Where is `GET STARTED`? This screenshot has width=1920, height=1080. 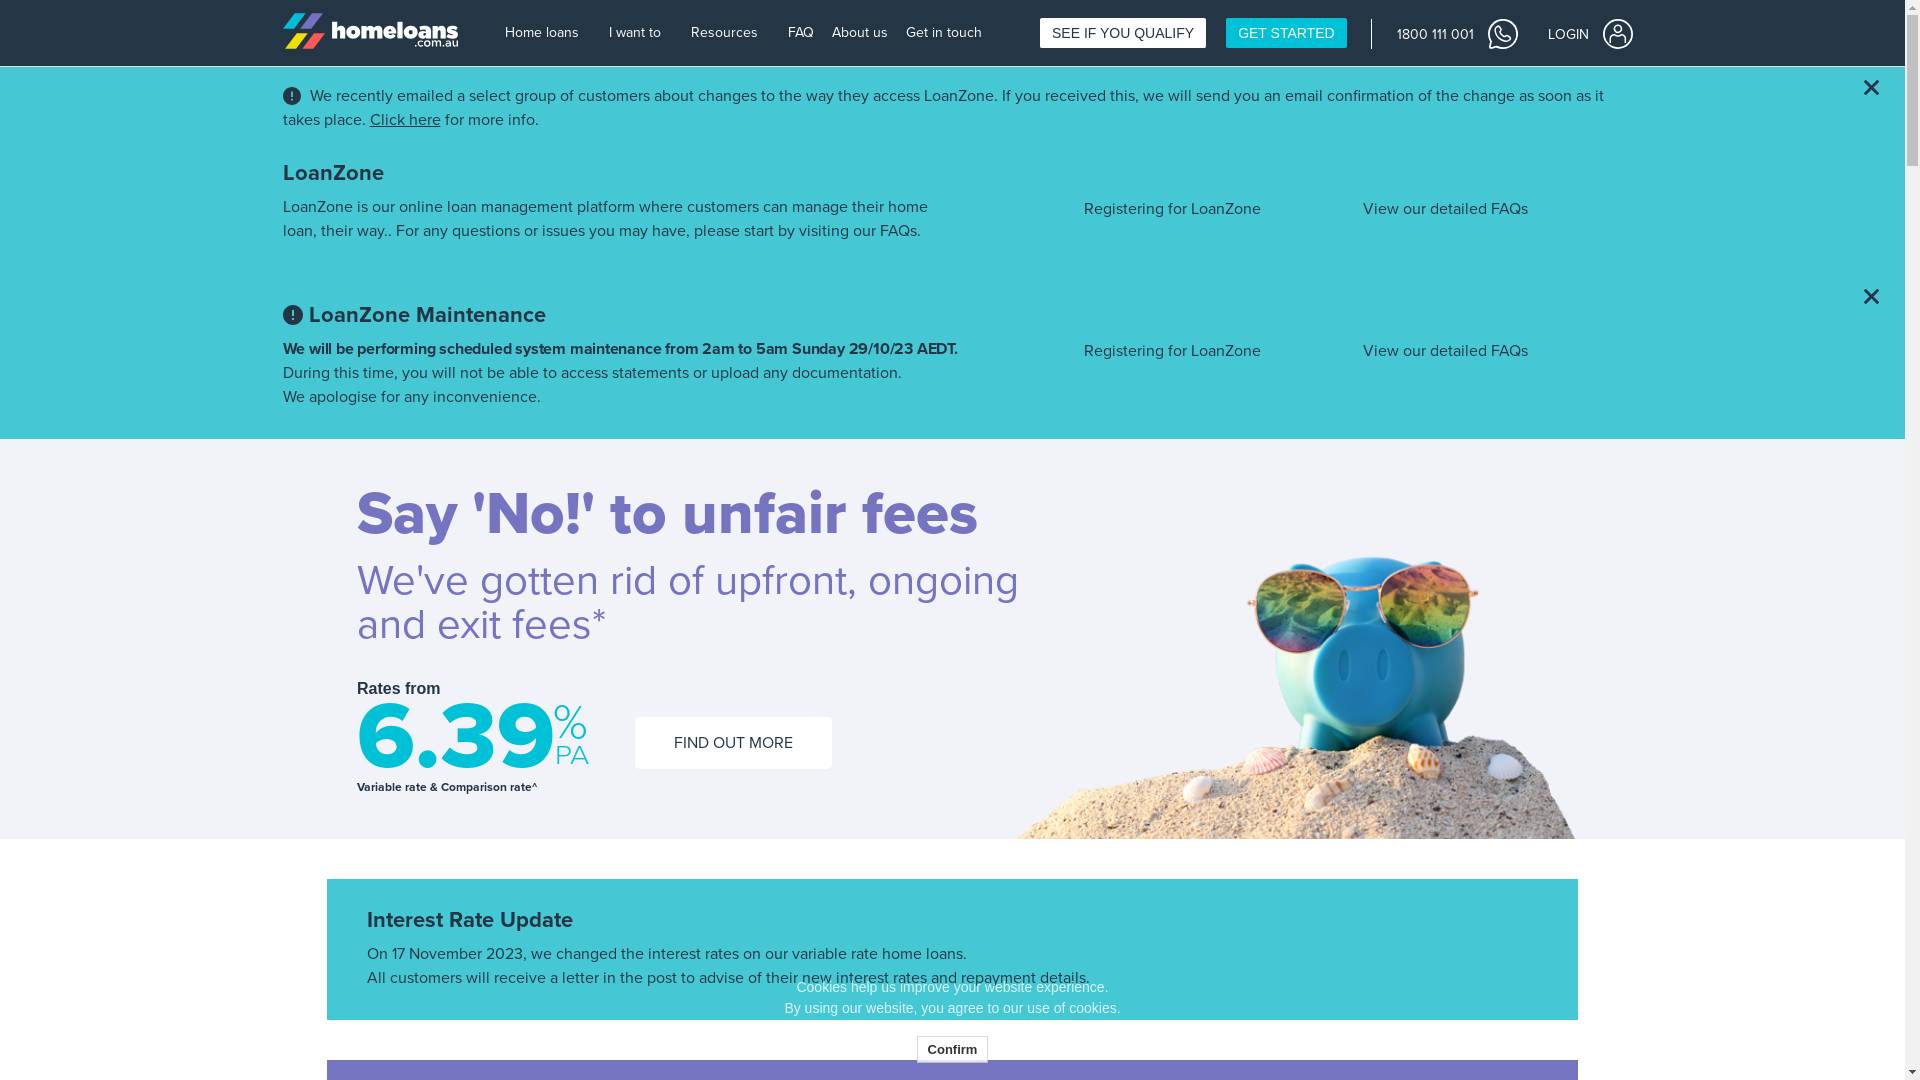 GET STARTED is located at coordinates (1286, 33).